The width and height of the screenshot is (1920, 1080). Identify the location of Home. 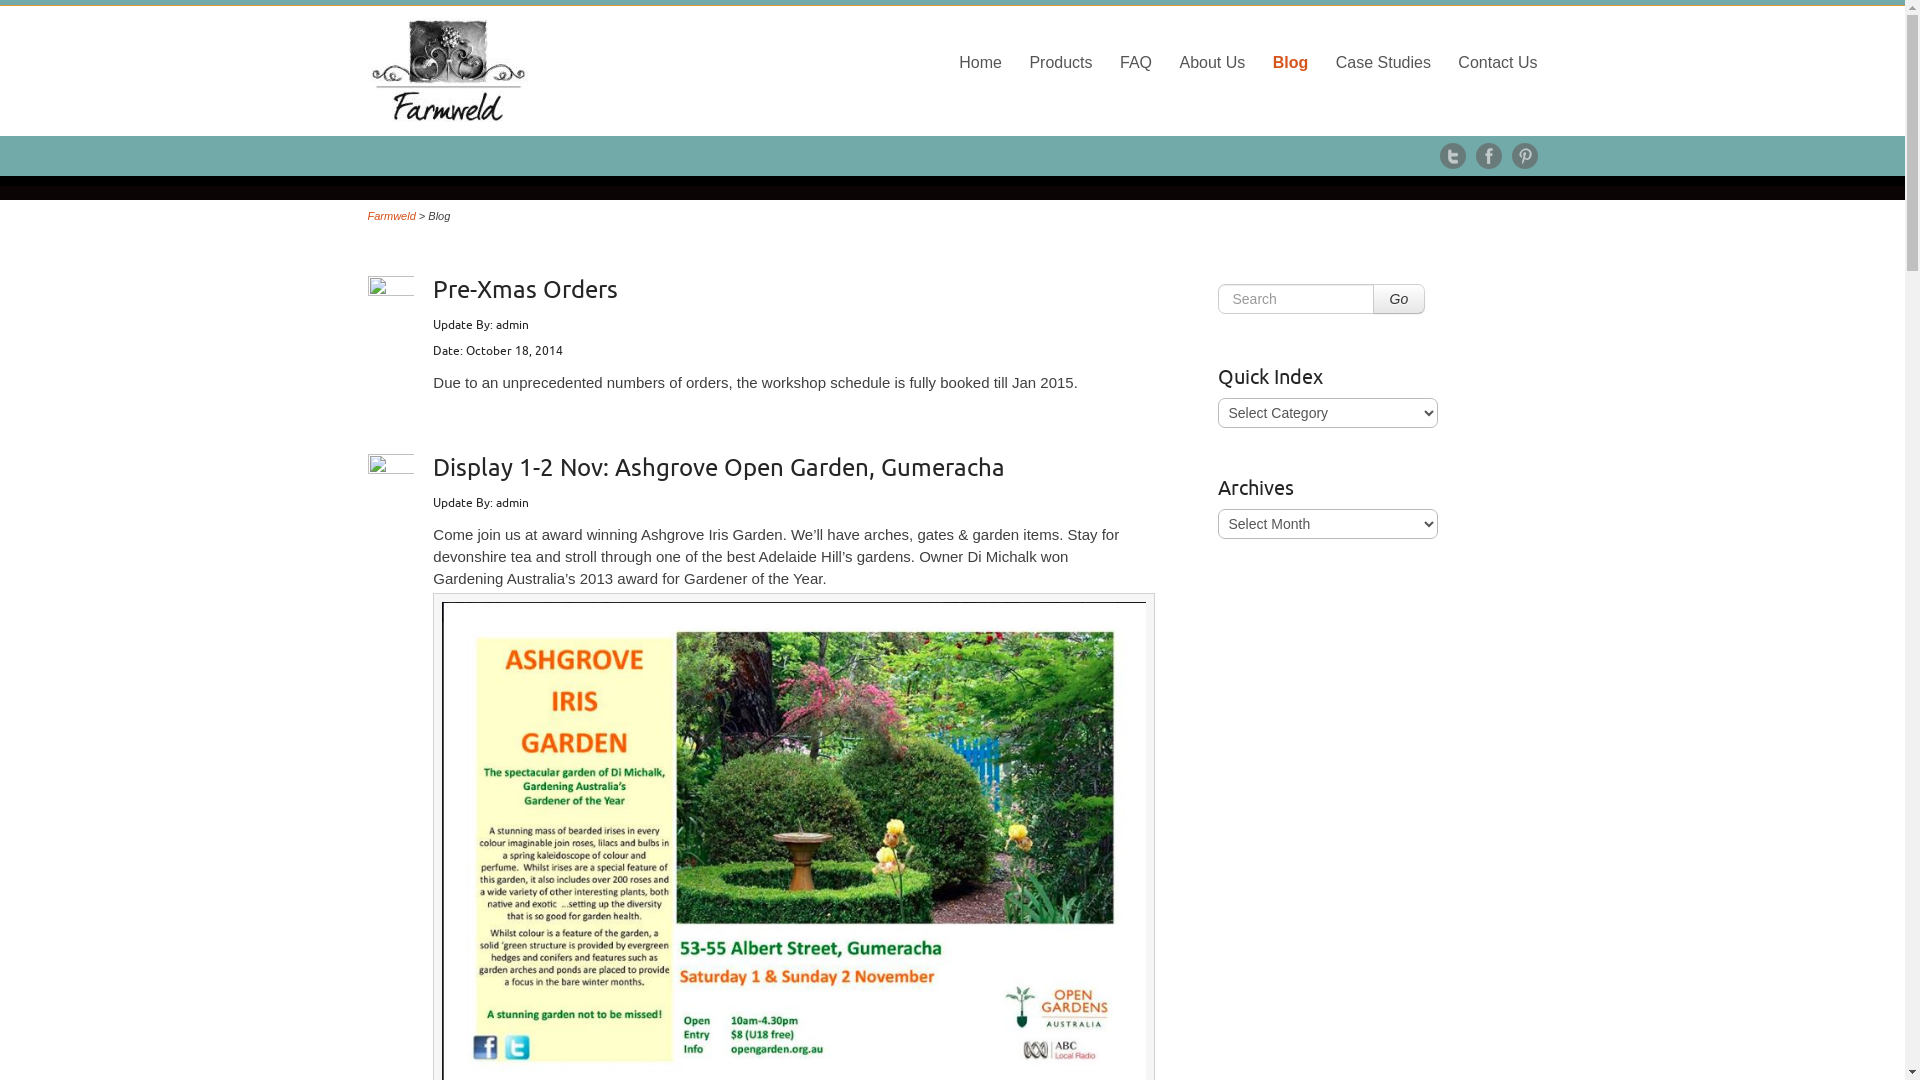
(980, 62).